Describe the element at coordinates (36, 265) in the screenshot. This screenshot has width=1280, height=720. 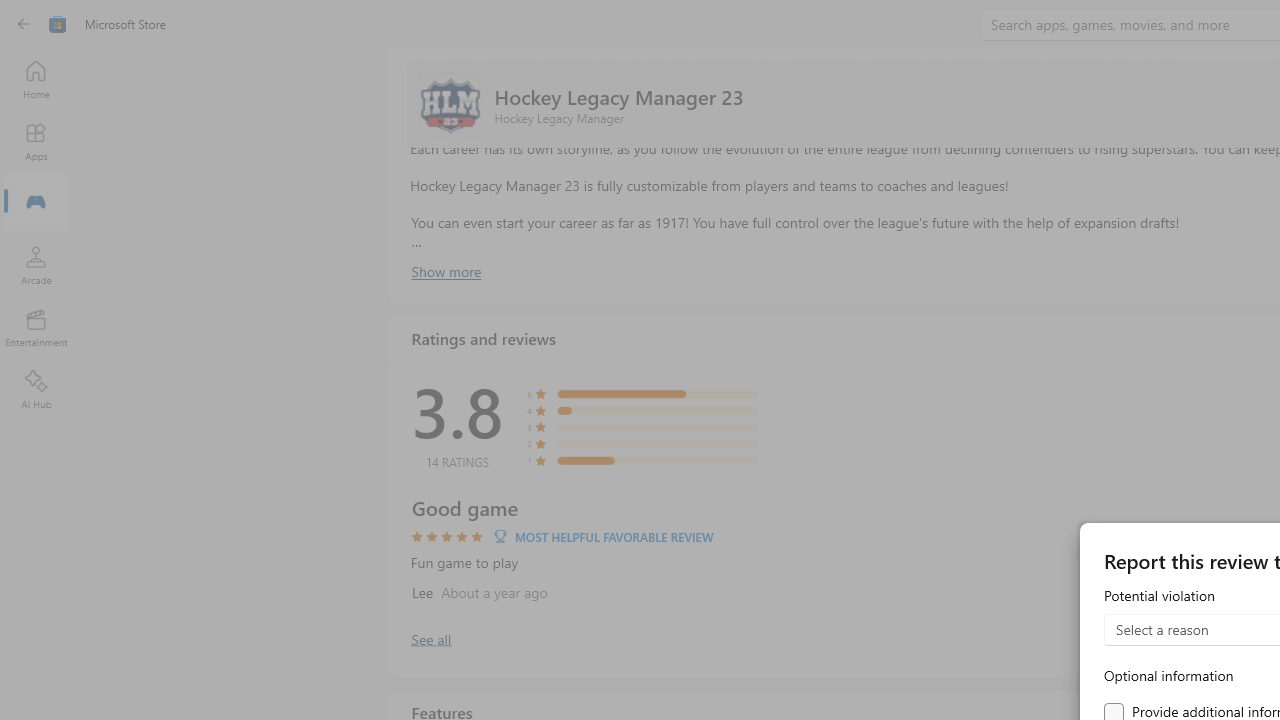
I see `Arcade` at that location.